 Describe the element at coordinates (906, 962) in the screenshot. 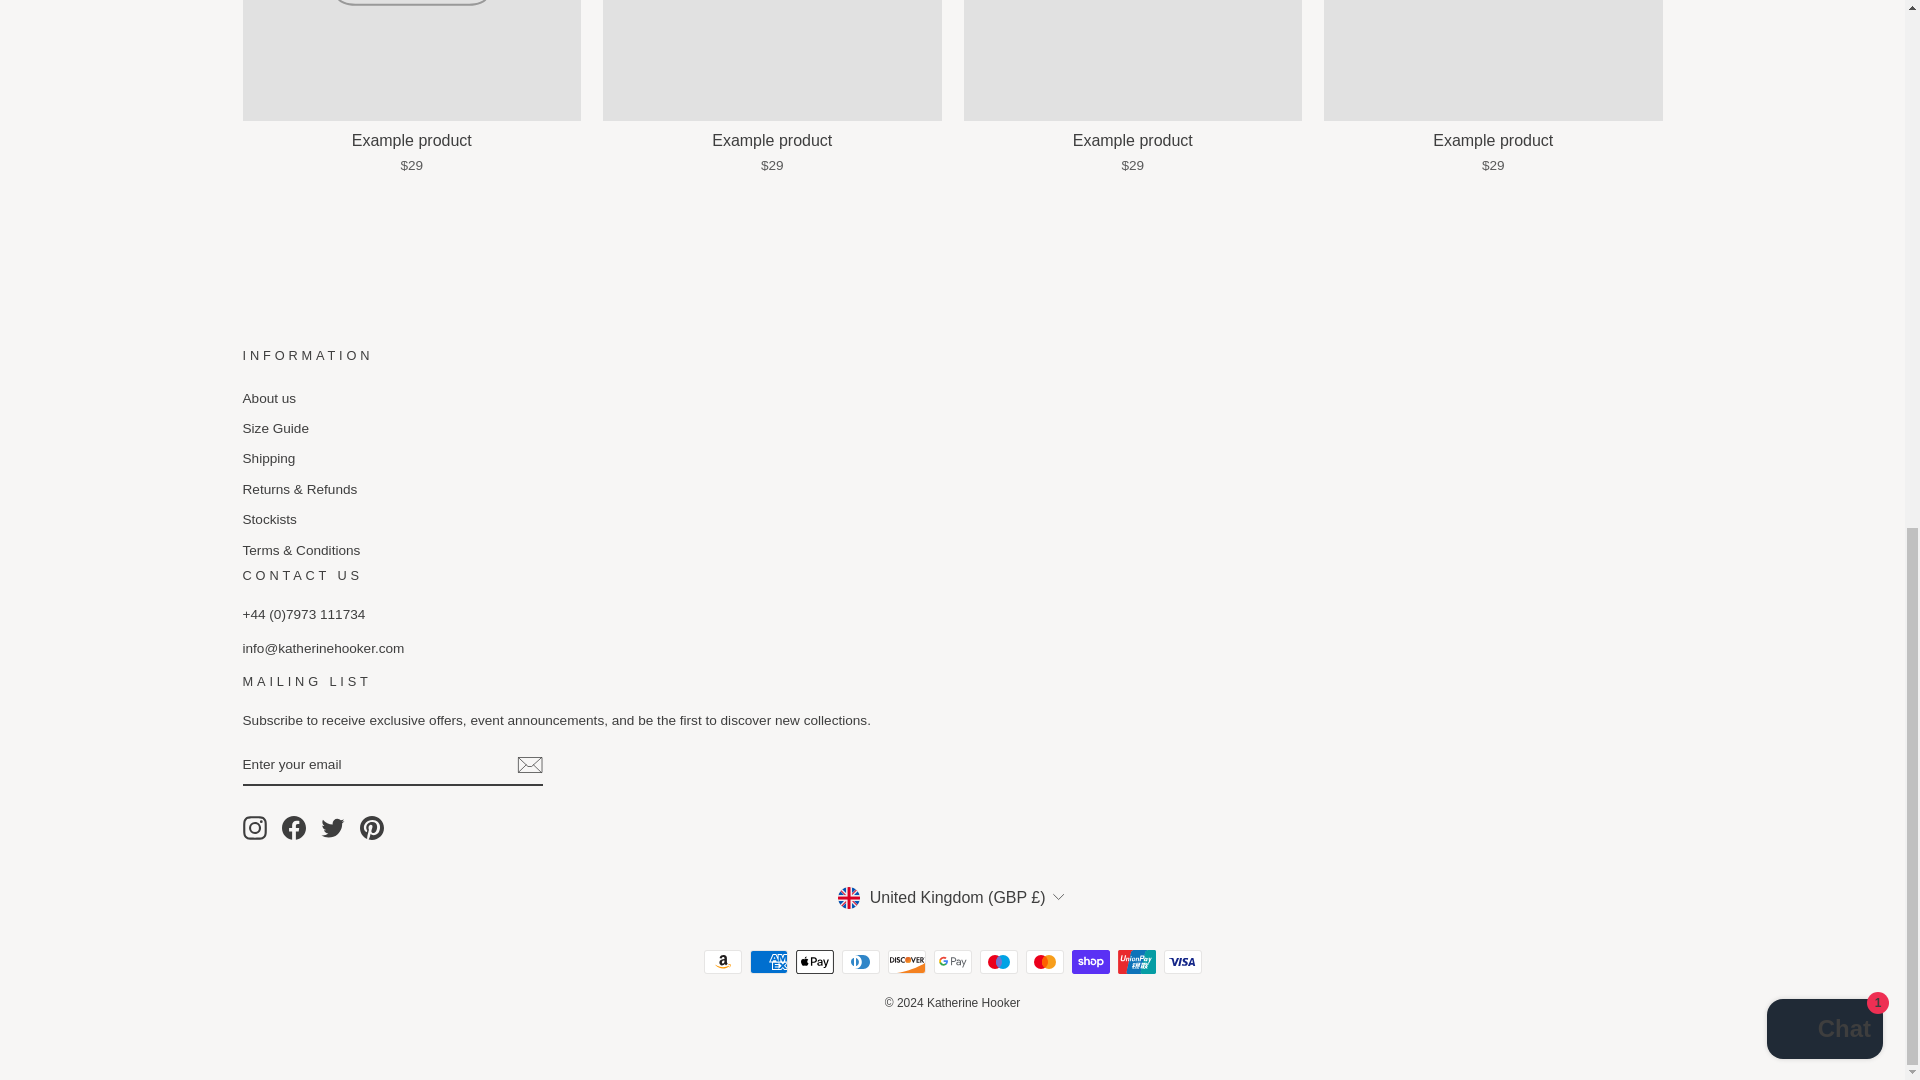

I see `Discover` at that location.